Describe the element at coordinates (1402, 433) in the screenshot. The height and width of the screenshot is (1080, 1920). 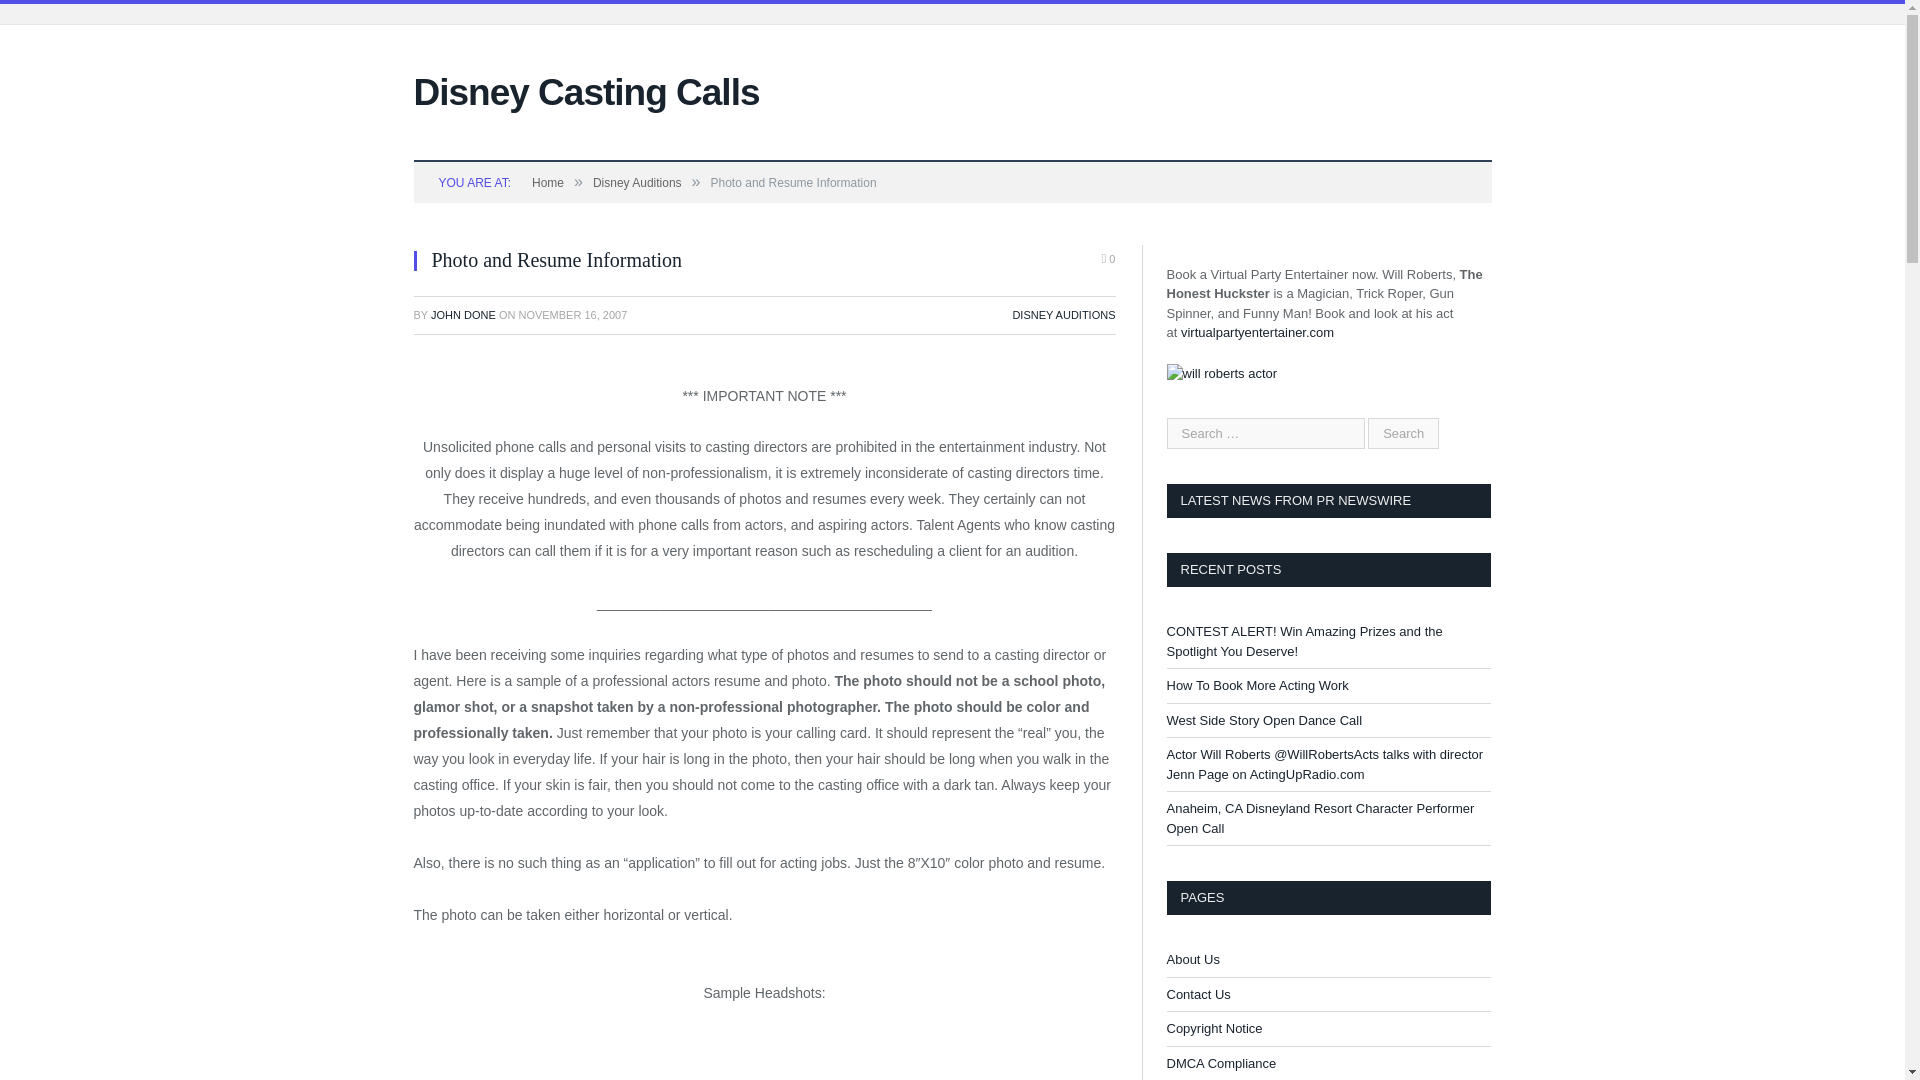
I see `Search` at that location.